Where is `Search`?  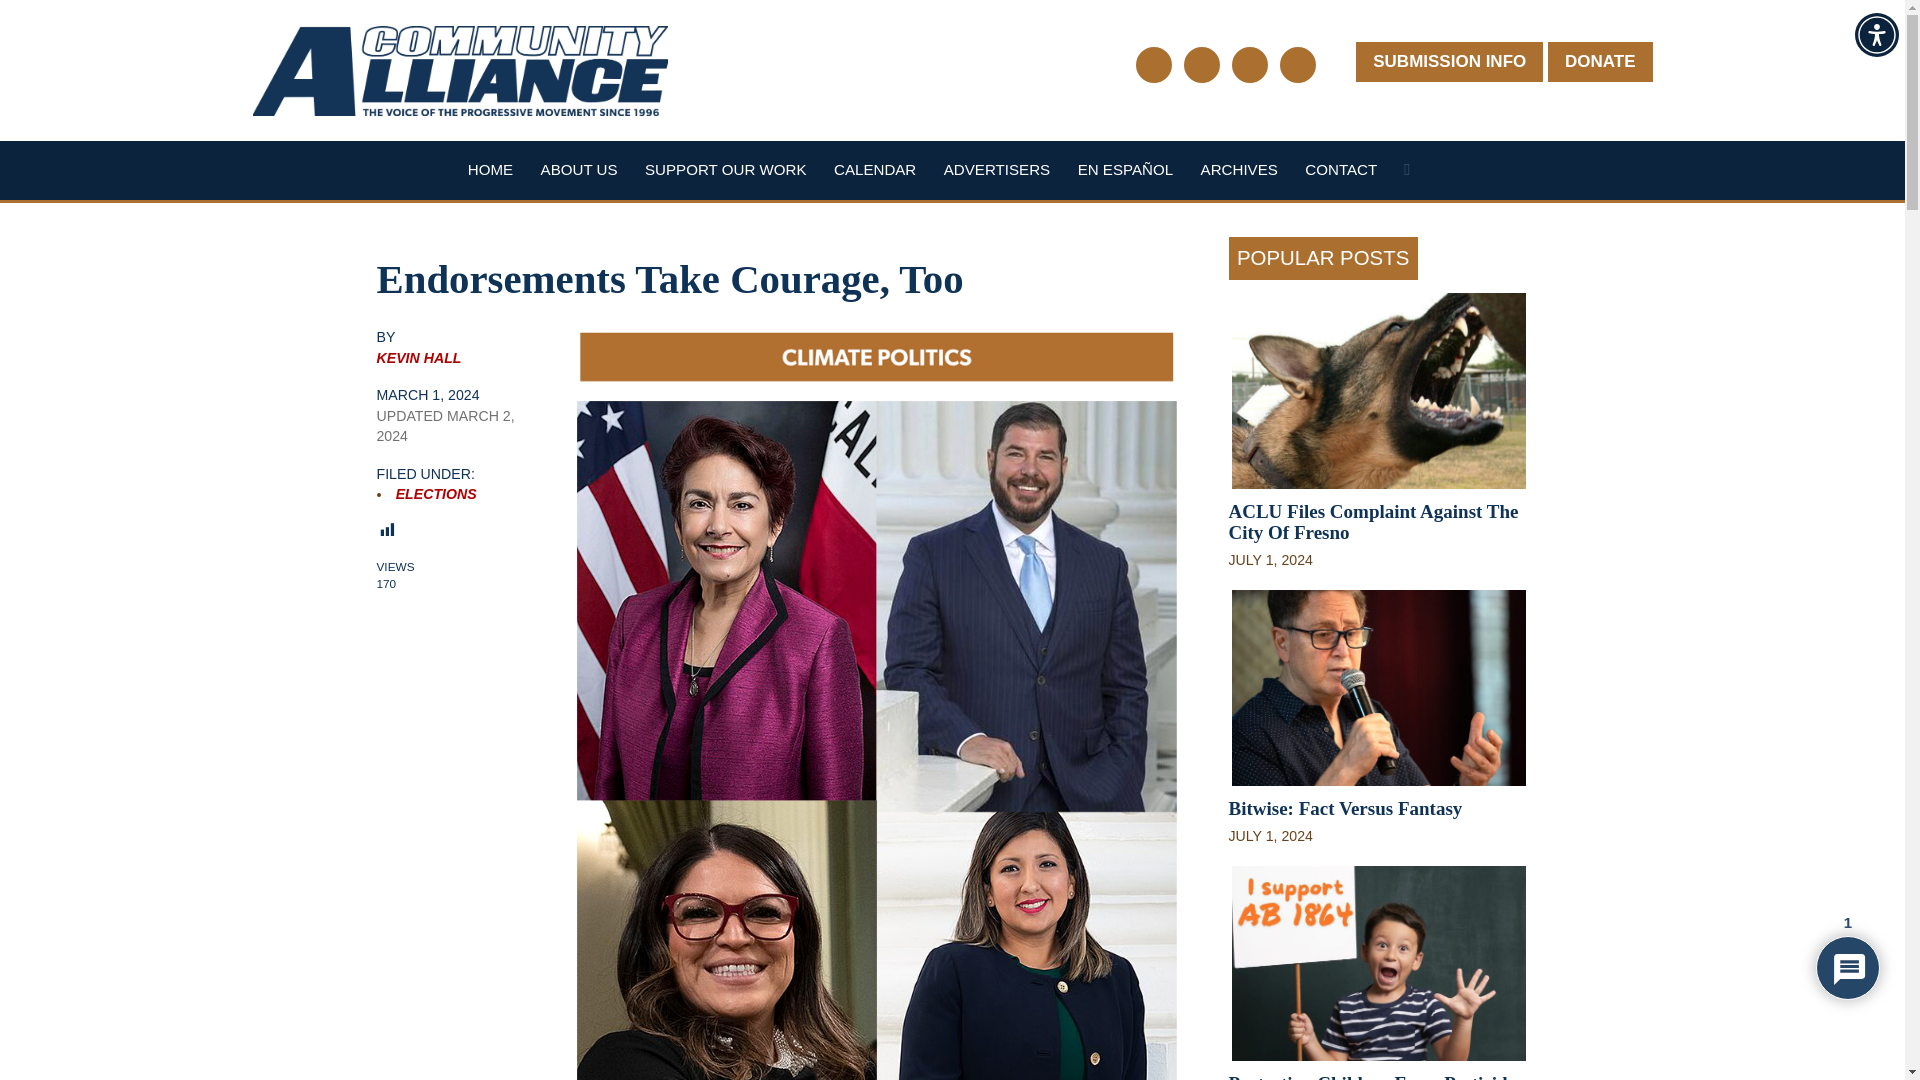
Search is located at coordinates (1406, 174).